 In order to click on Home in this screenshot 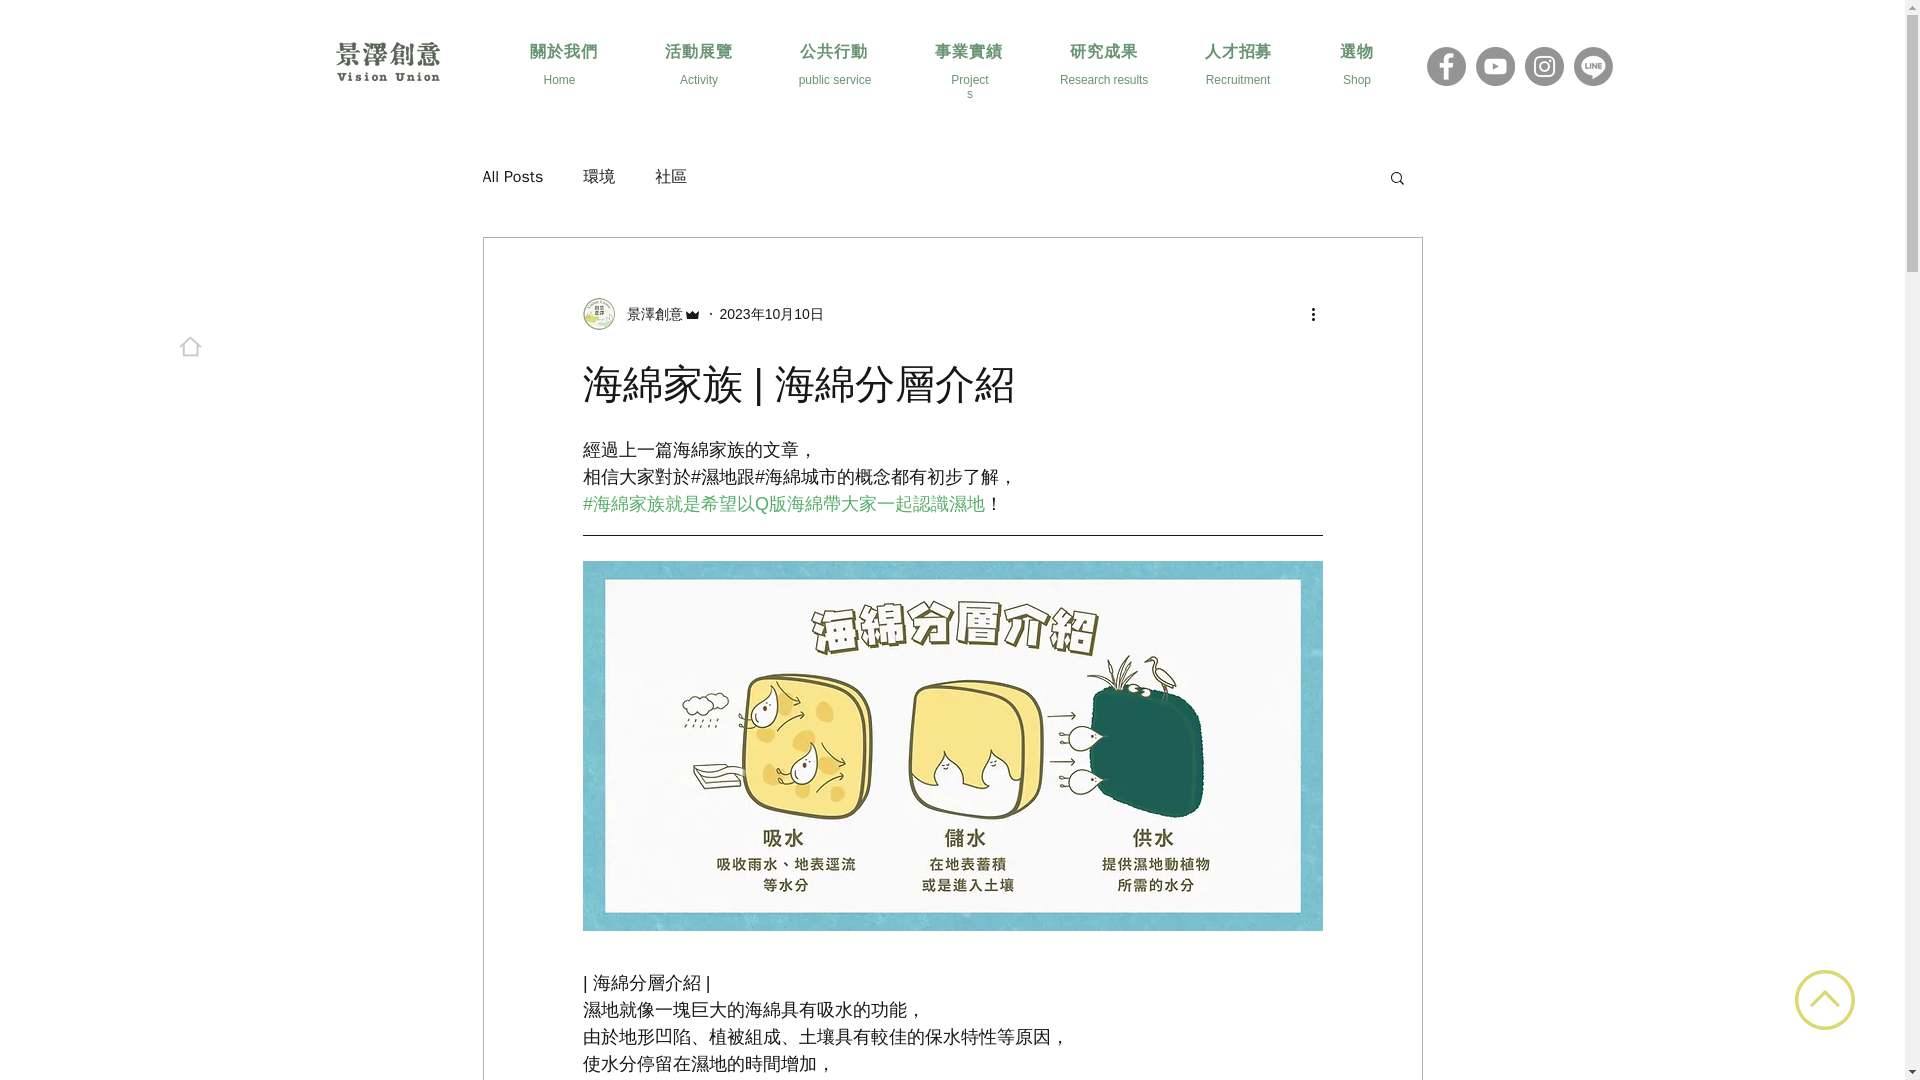, I will do `click(558, 80)`.